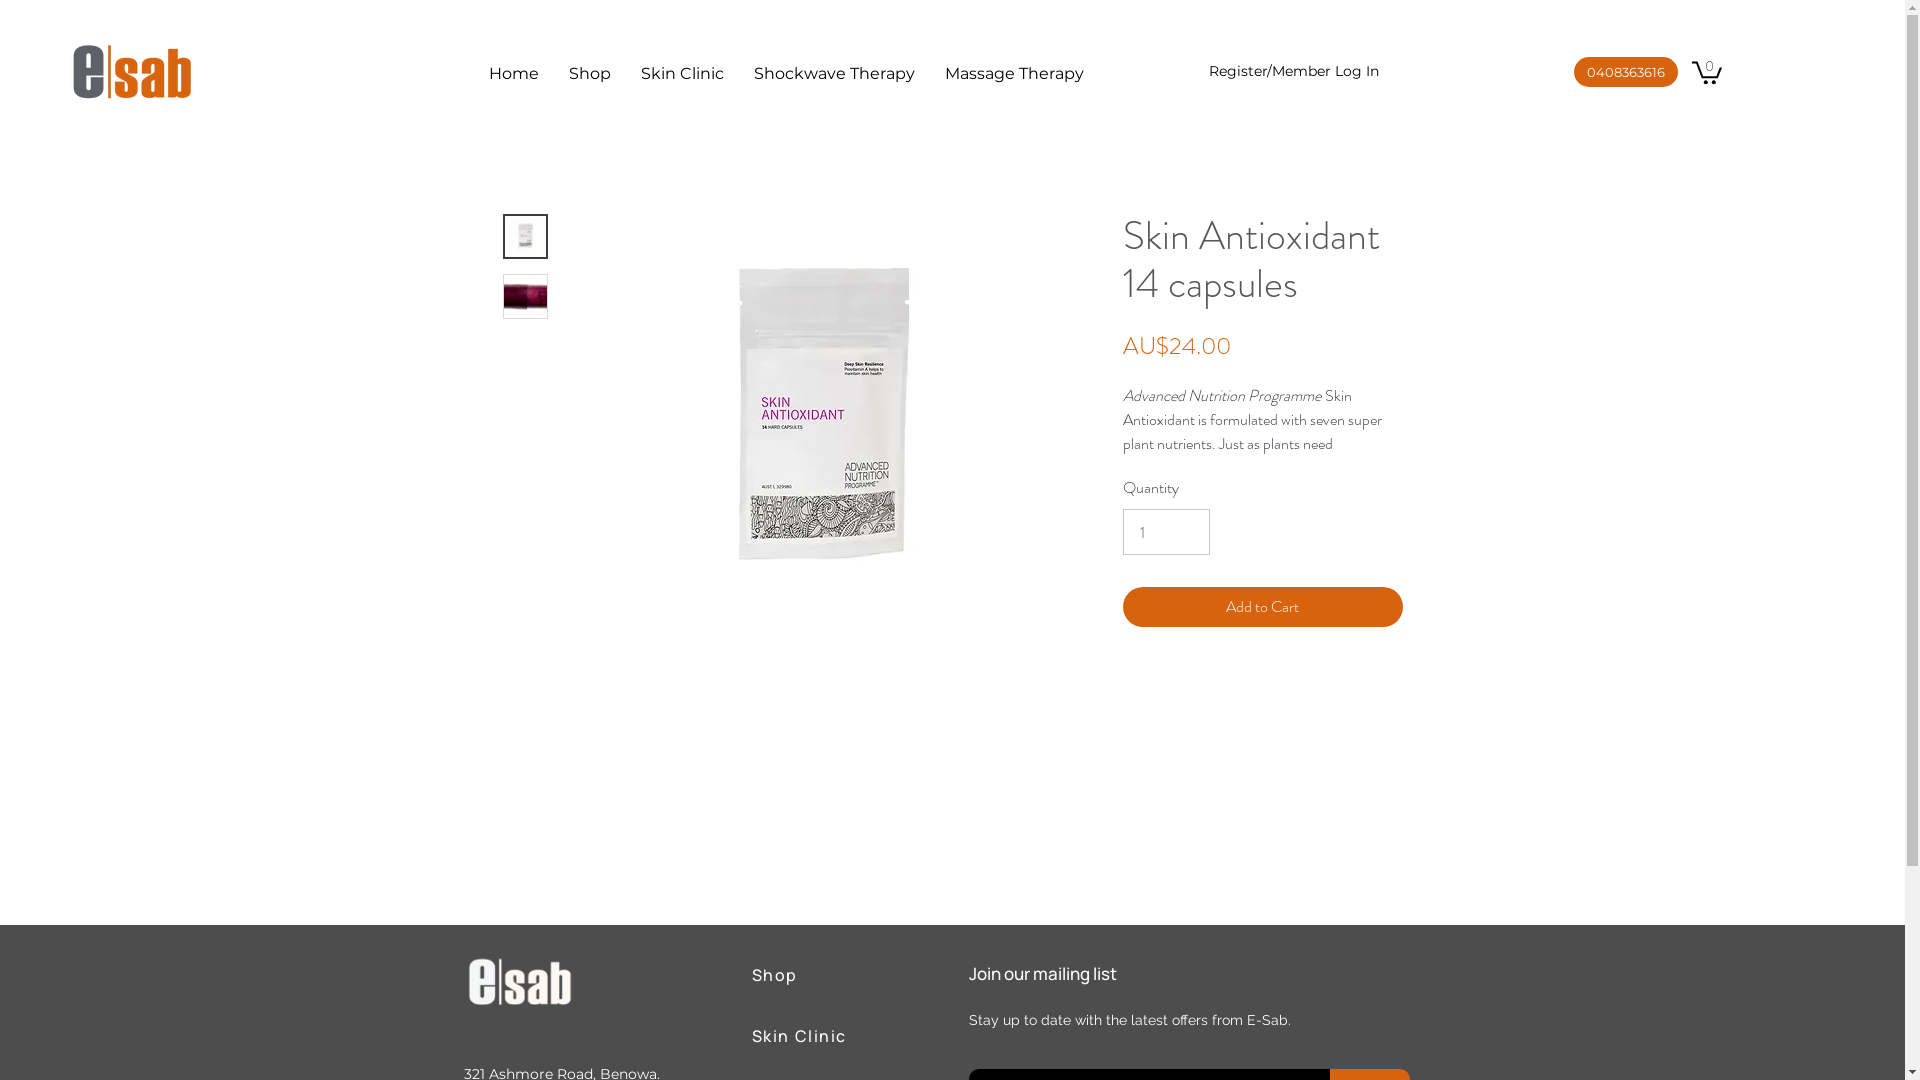 Image resolution: width=1920 pixels, height=1080 pixels. I want to click on Shop, so click(590, 74).